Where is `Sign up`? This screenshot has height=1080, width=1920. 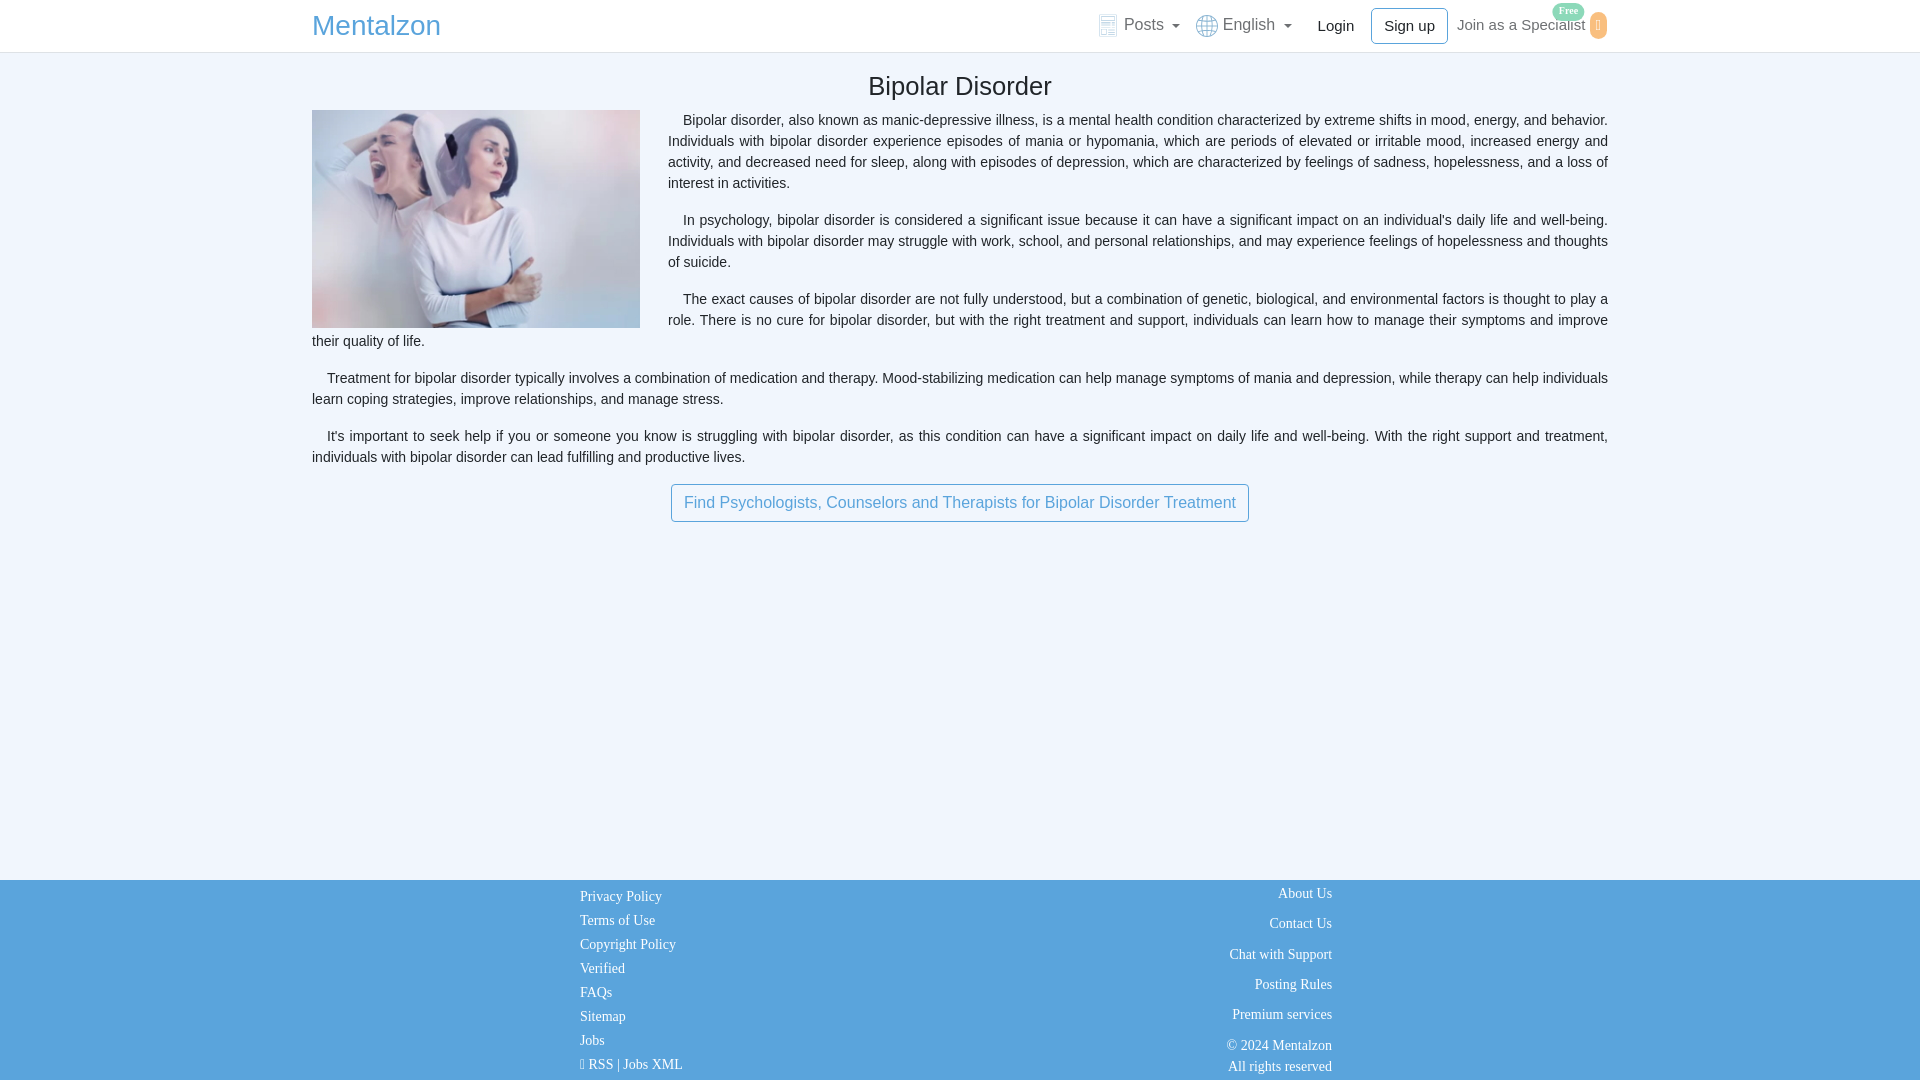
Sign up is located at coordinates (1408, 26).